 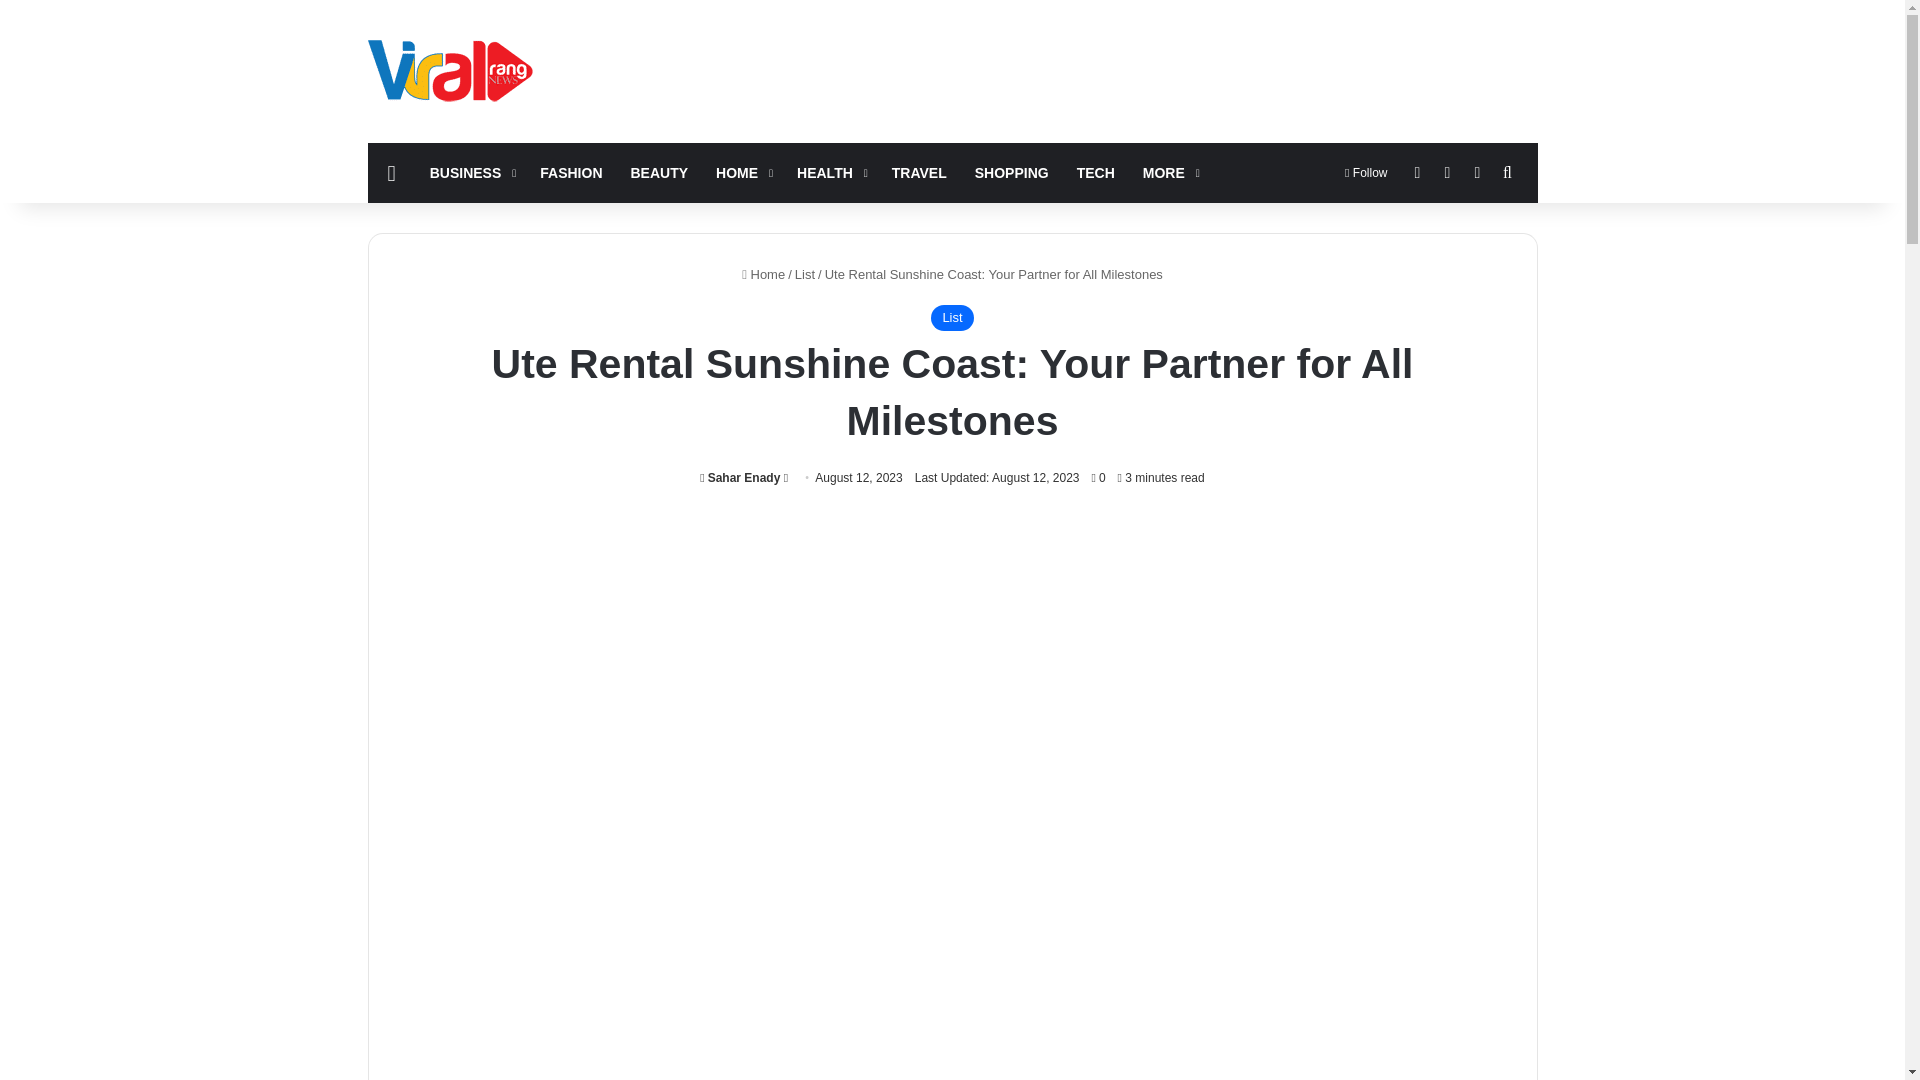 I want to click on TRAVEL, so click(x=919, y=172).